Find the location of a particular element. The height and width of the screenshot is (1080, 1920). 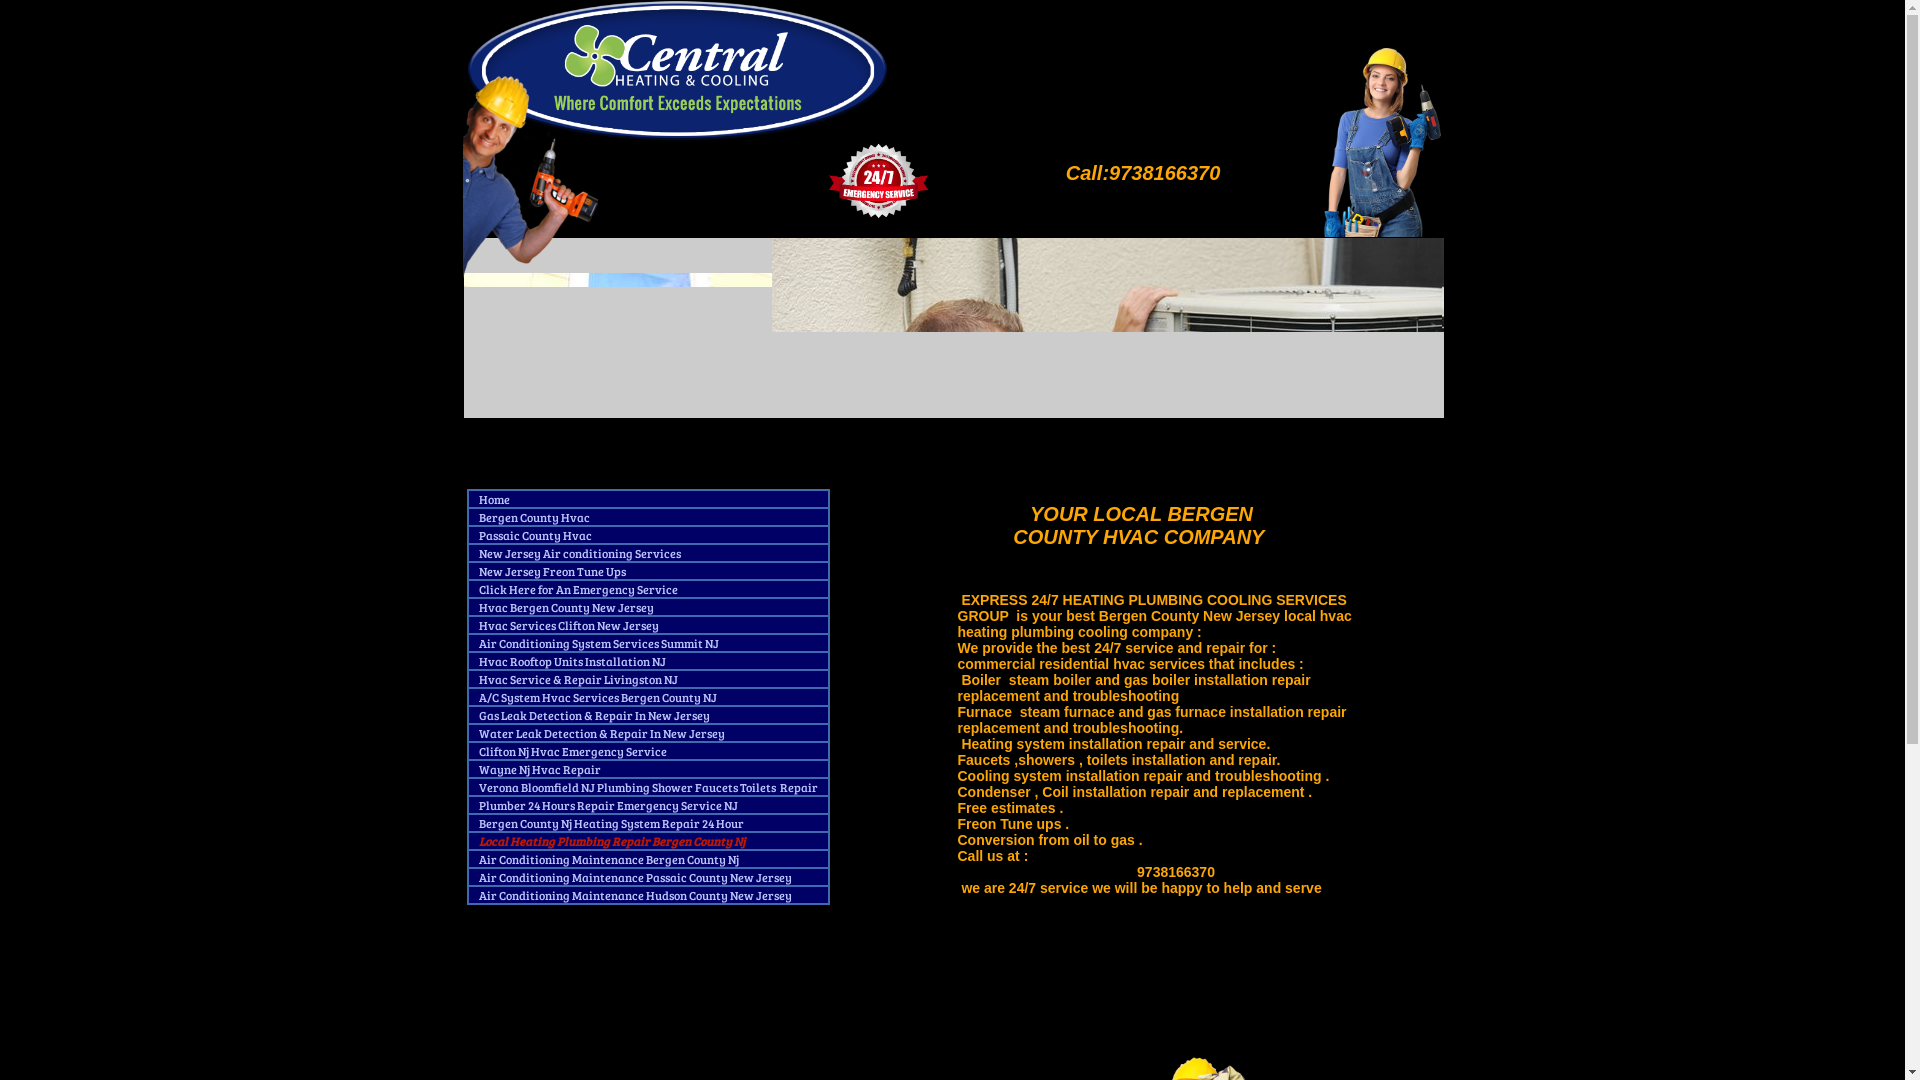

Air Conditioning Maintenance Hudson County New Jersey is located at coordinates (634, 900).